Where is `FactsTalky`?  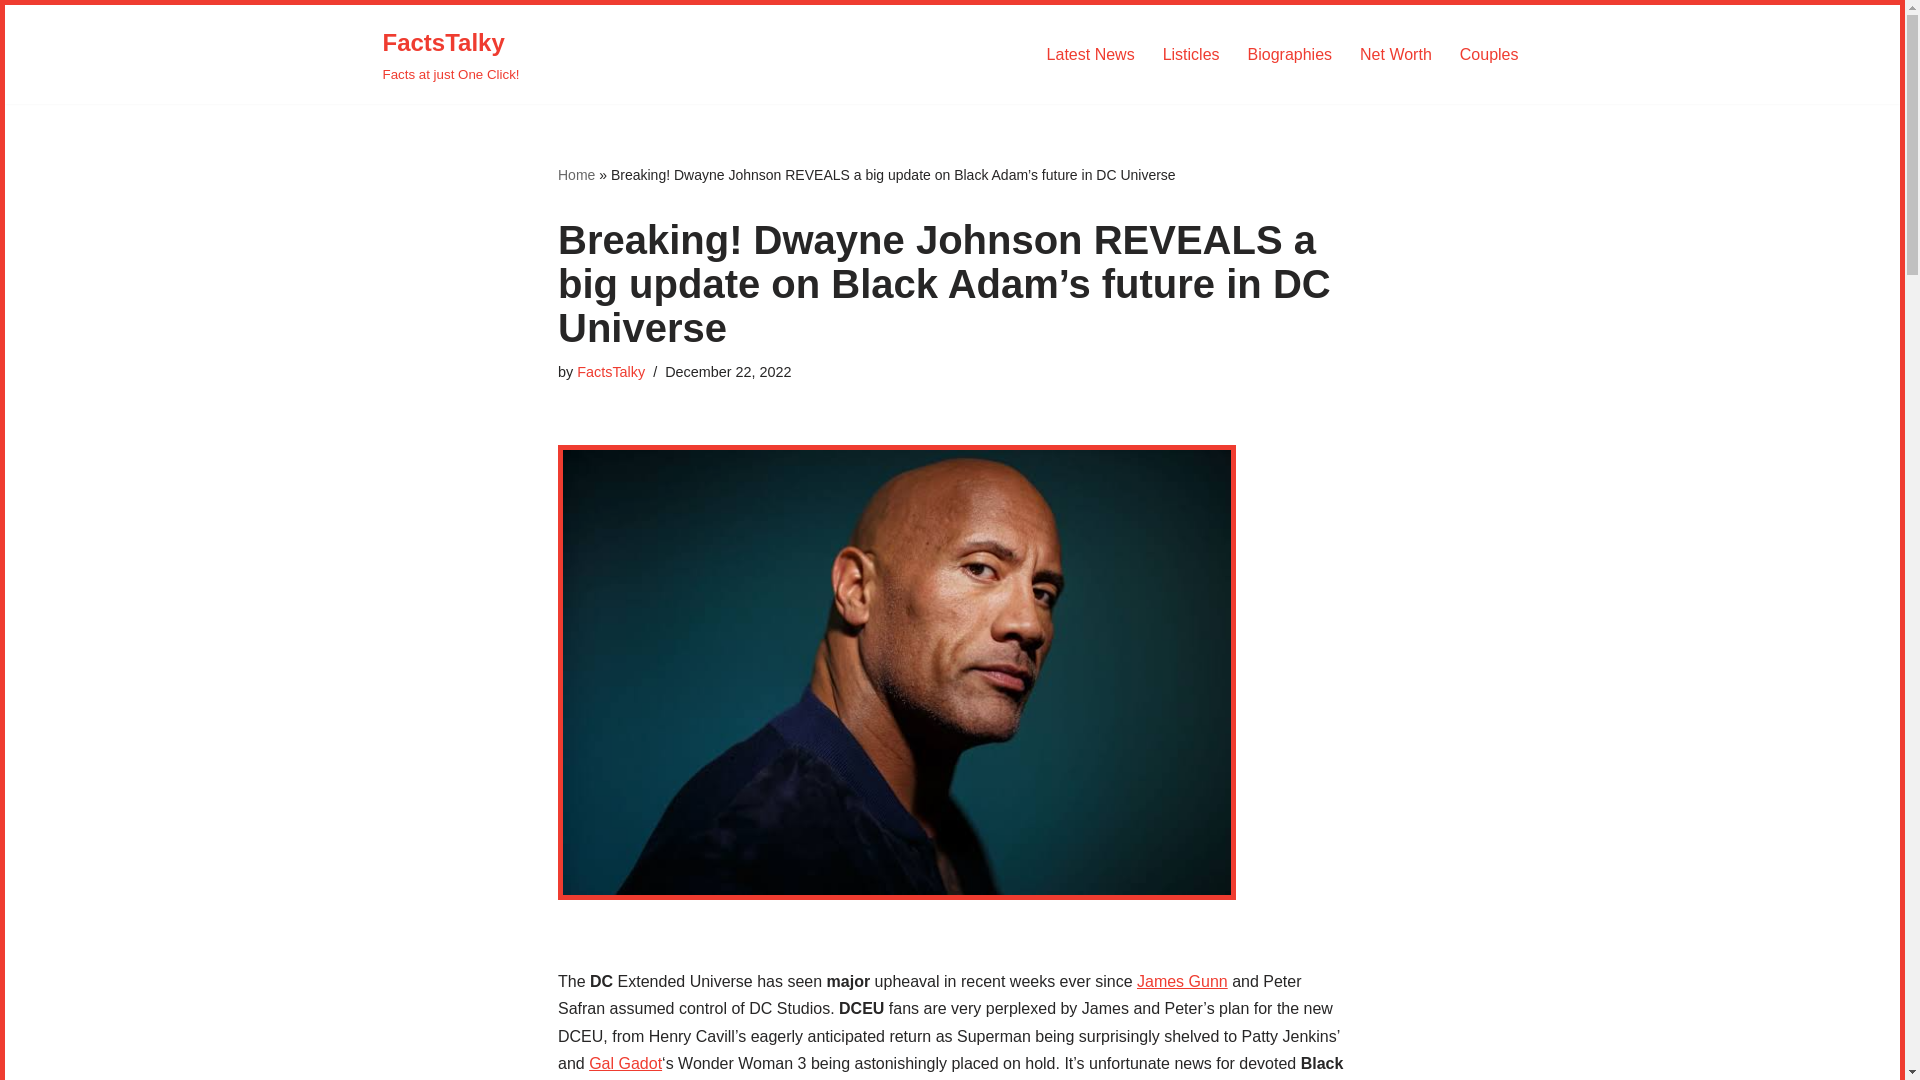 FactsTalky is located at coordinates (611, 372).